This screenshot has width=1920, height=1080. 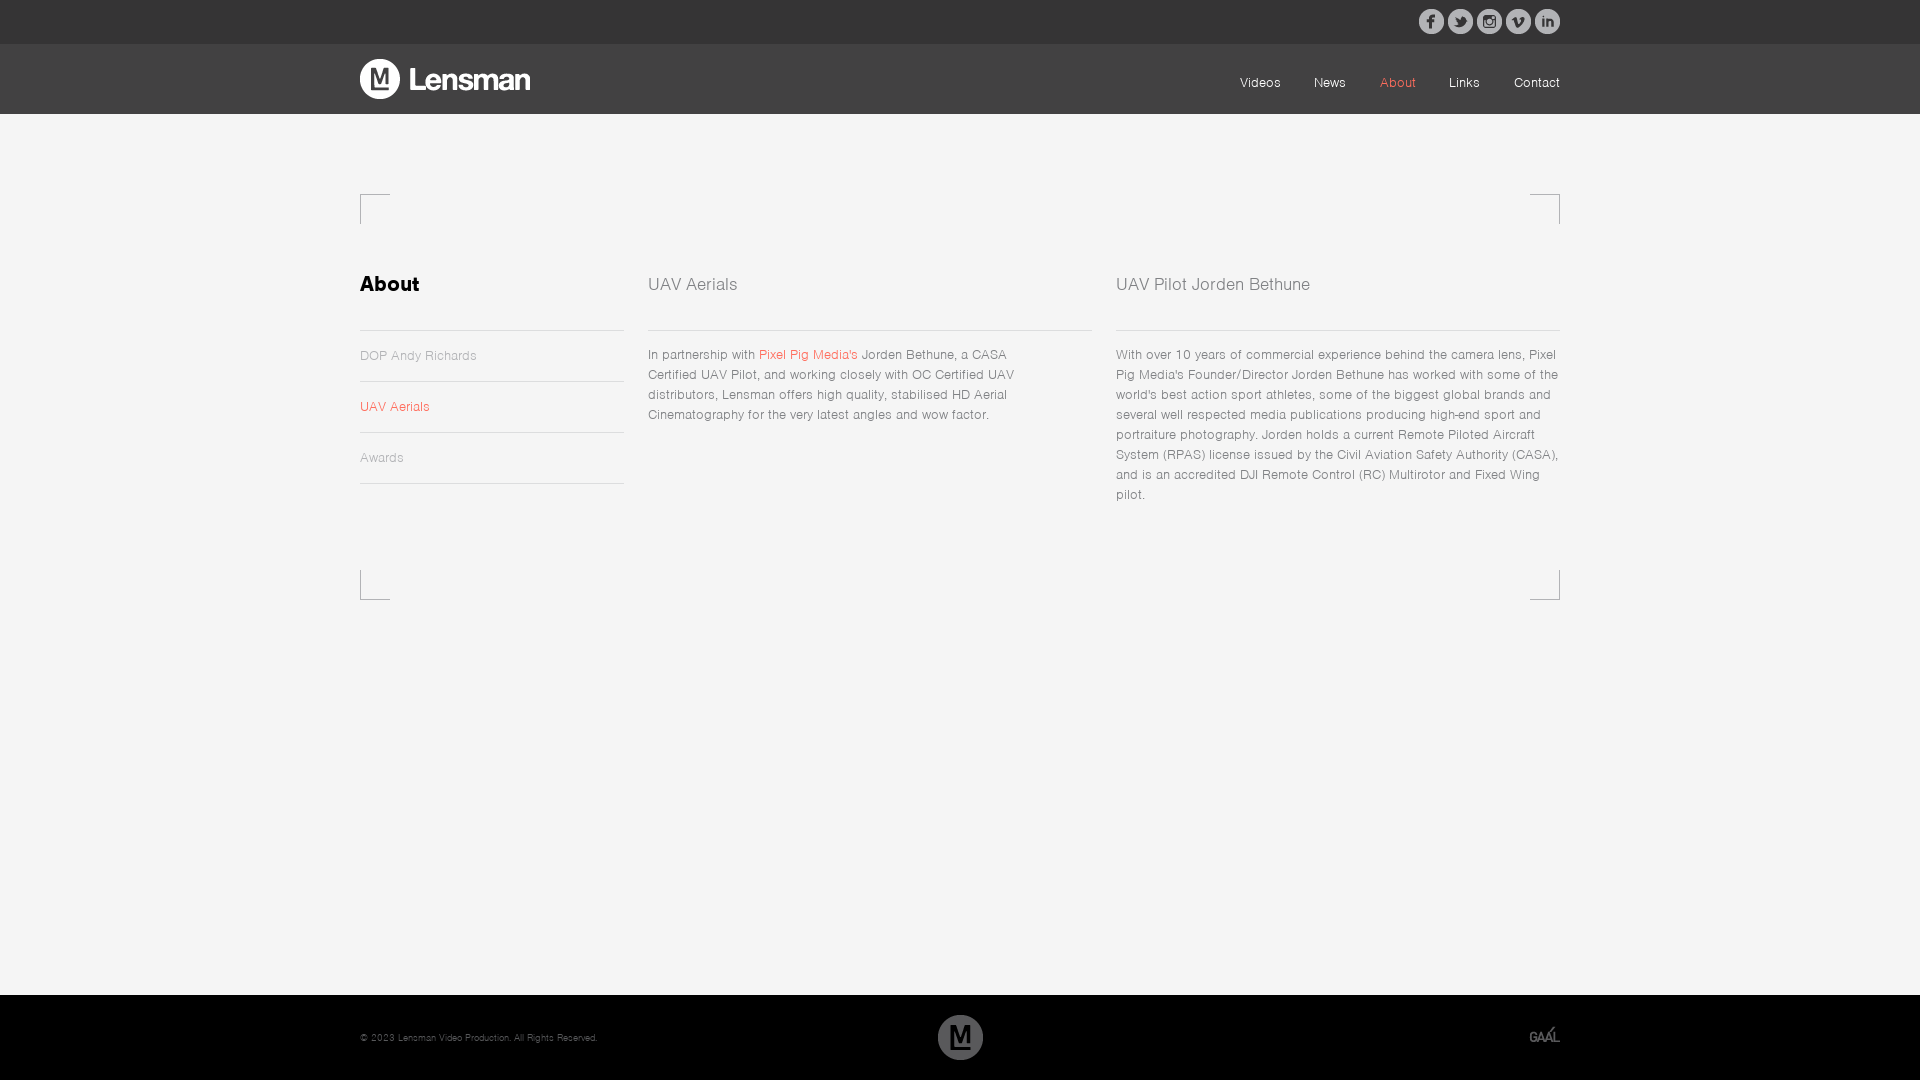 I want to click on News, so click(x=1330, y=82).